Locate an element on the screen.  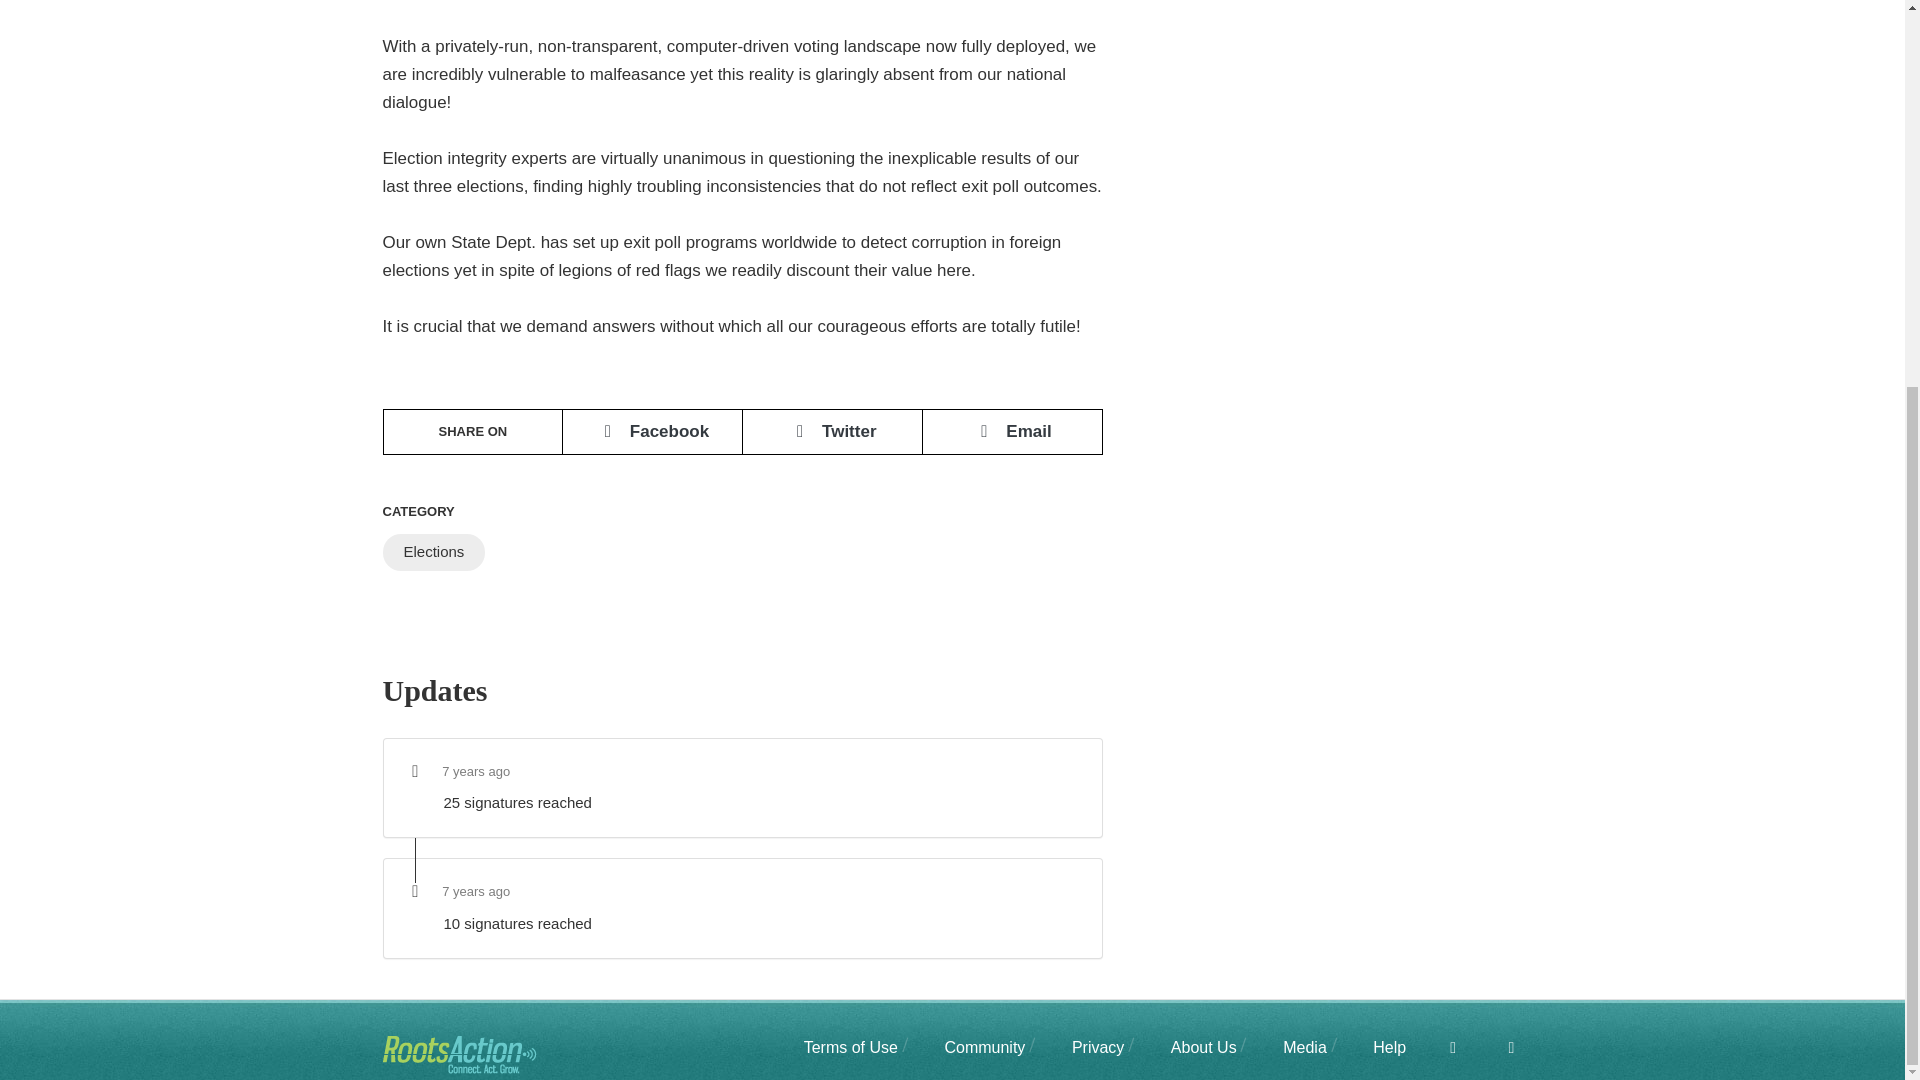
Twitter is located at coordinates (1495, 1047).